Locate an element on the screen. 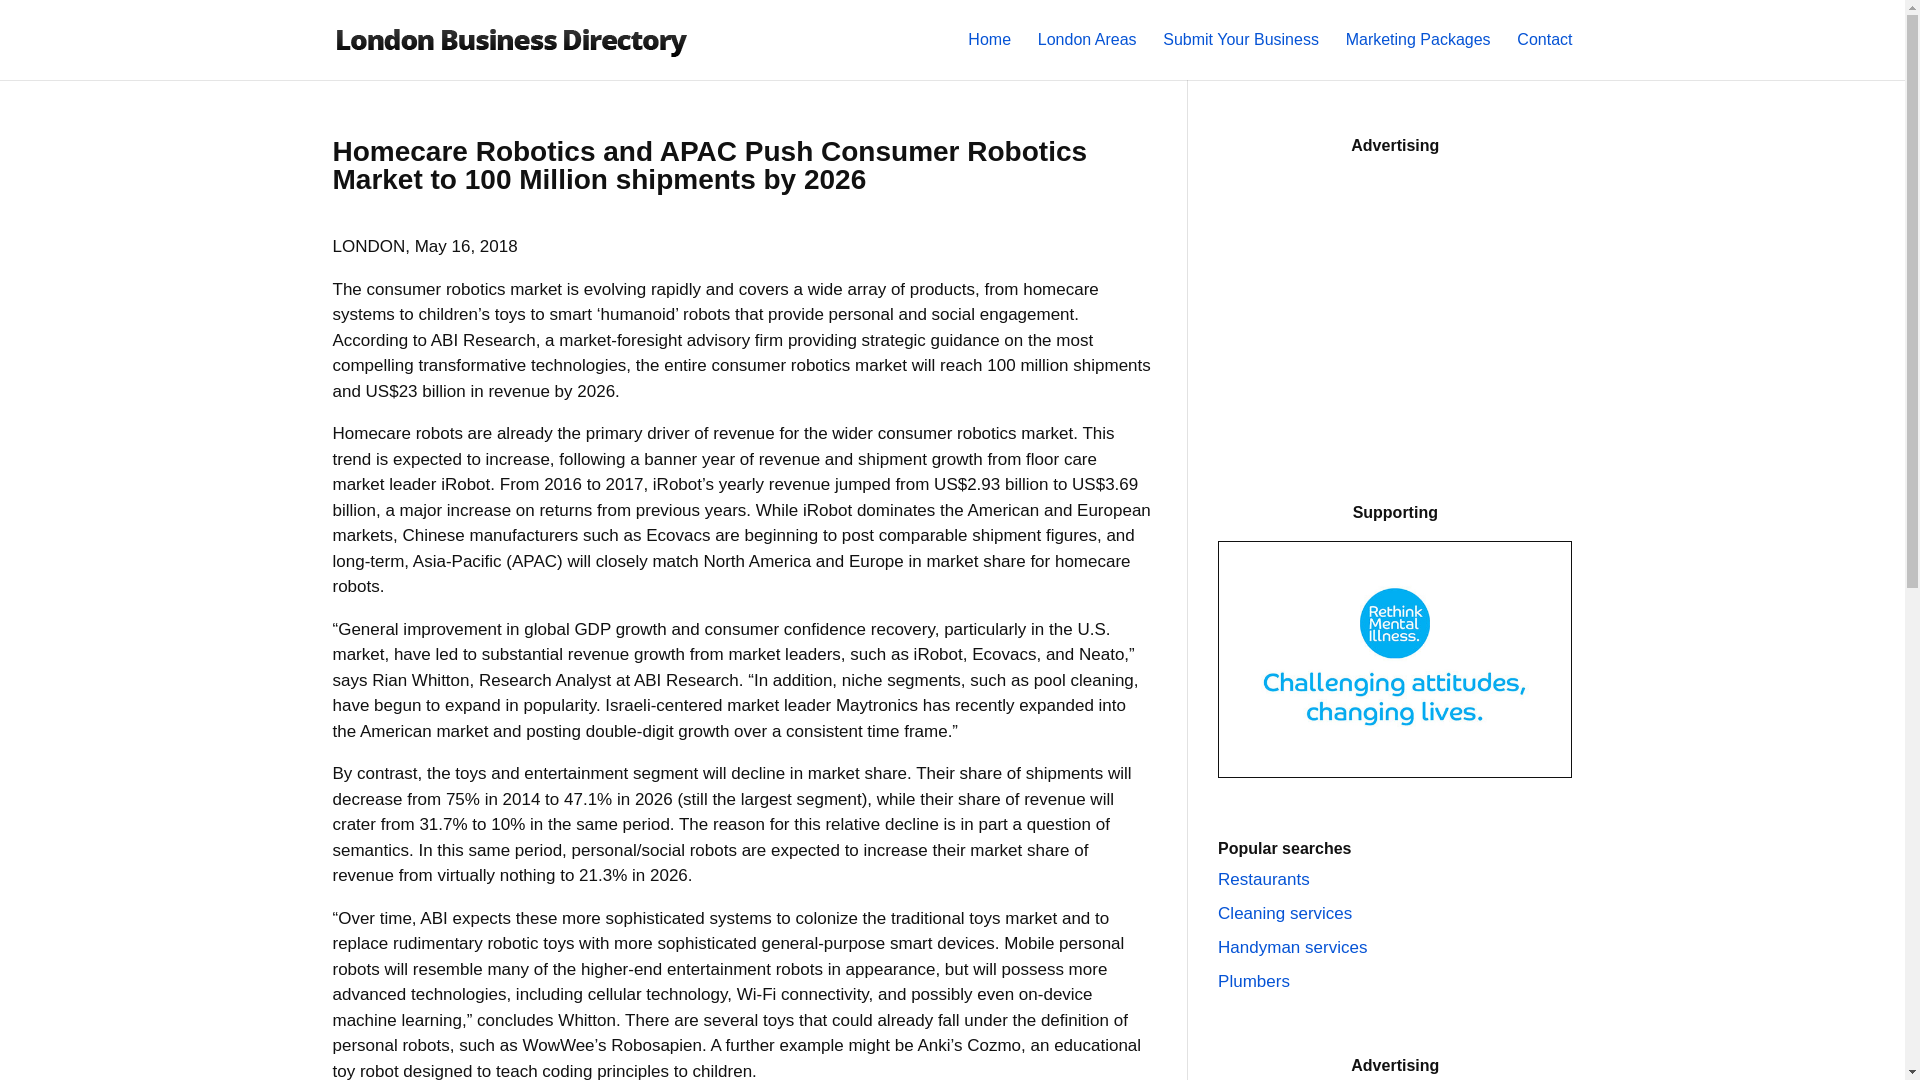 The width and height of the screenshot is (1920, 1080). Advertisement is located at coordinates (1394, 313).